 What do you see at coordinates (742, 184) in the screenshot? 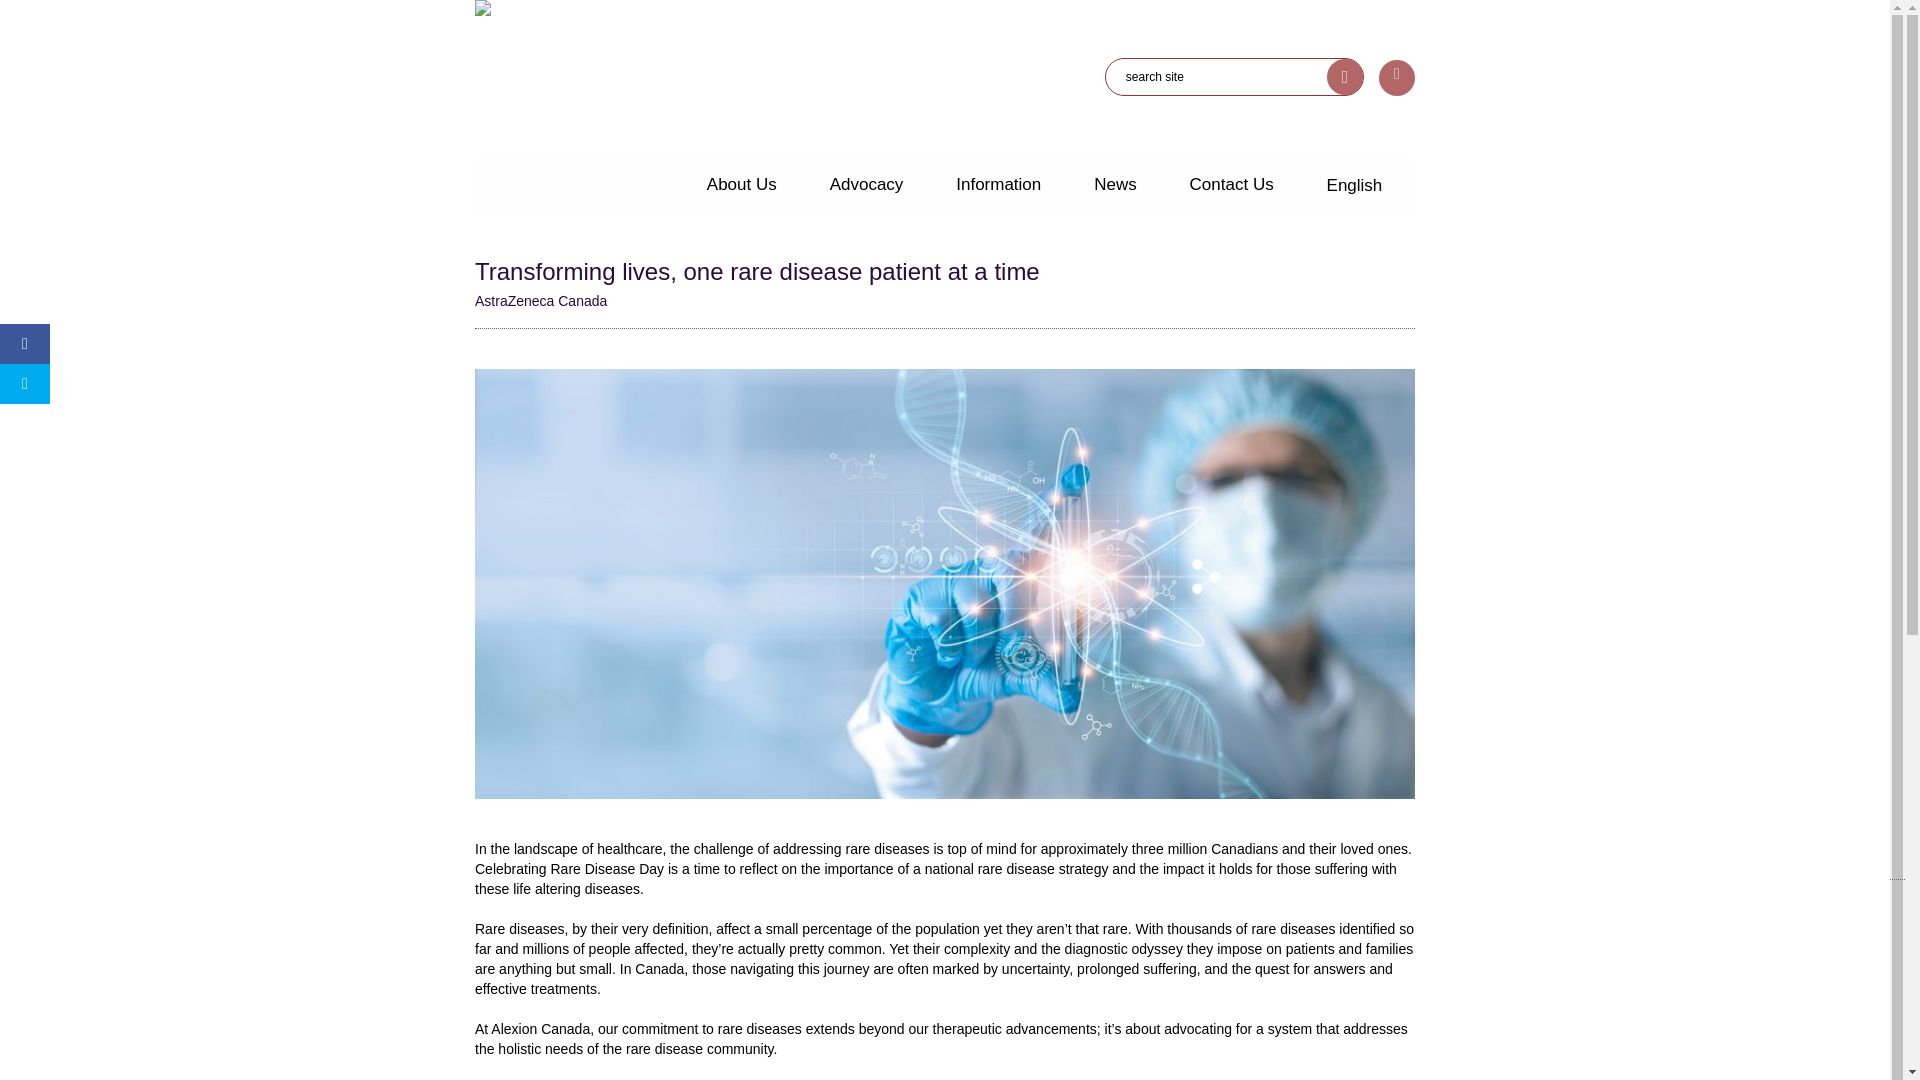
I see `About Us` at bounding box center [742, 184].